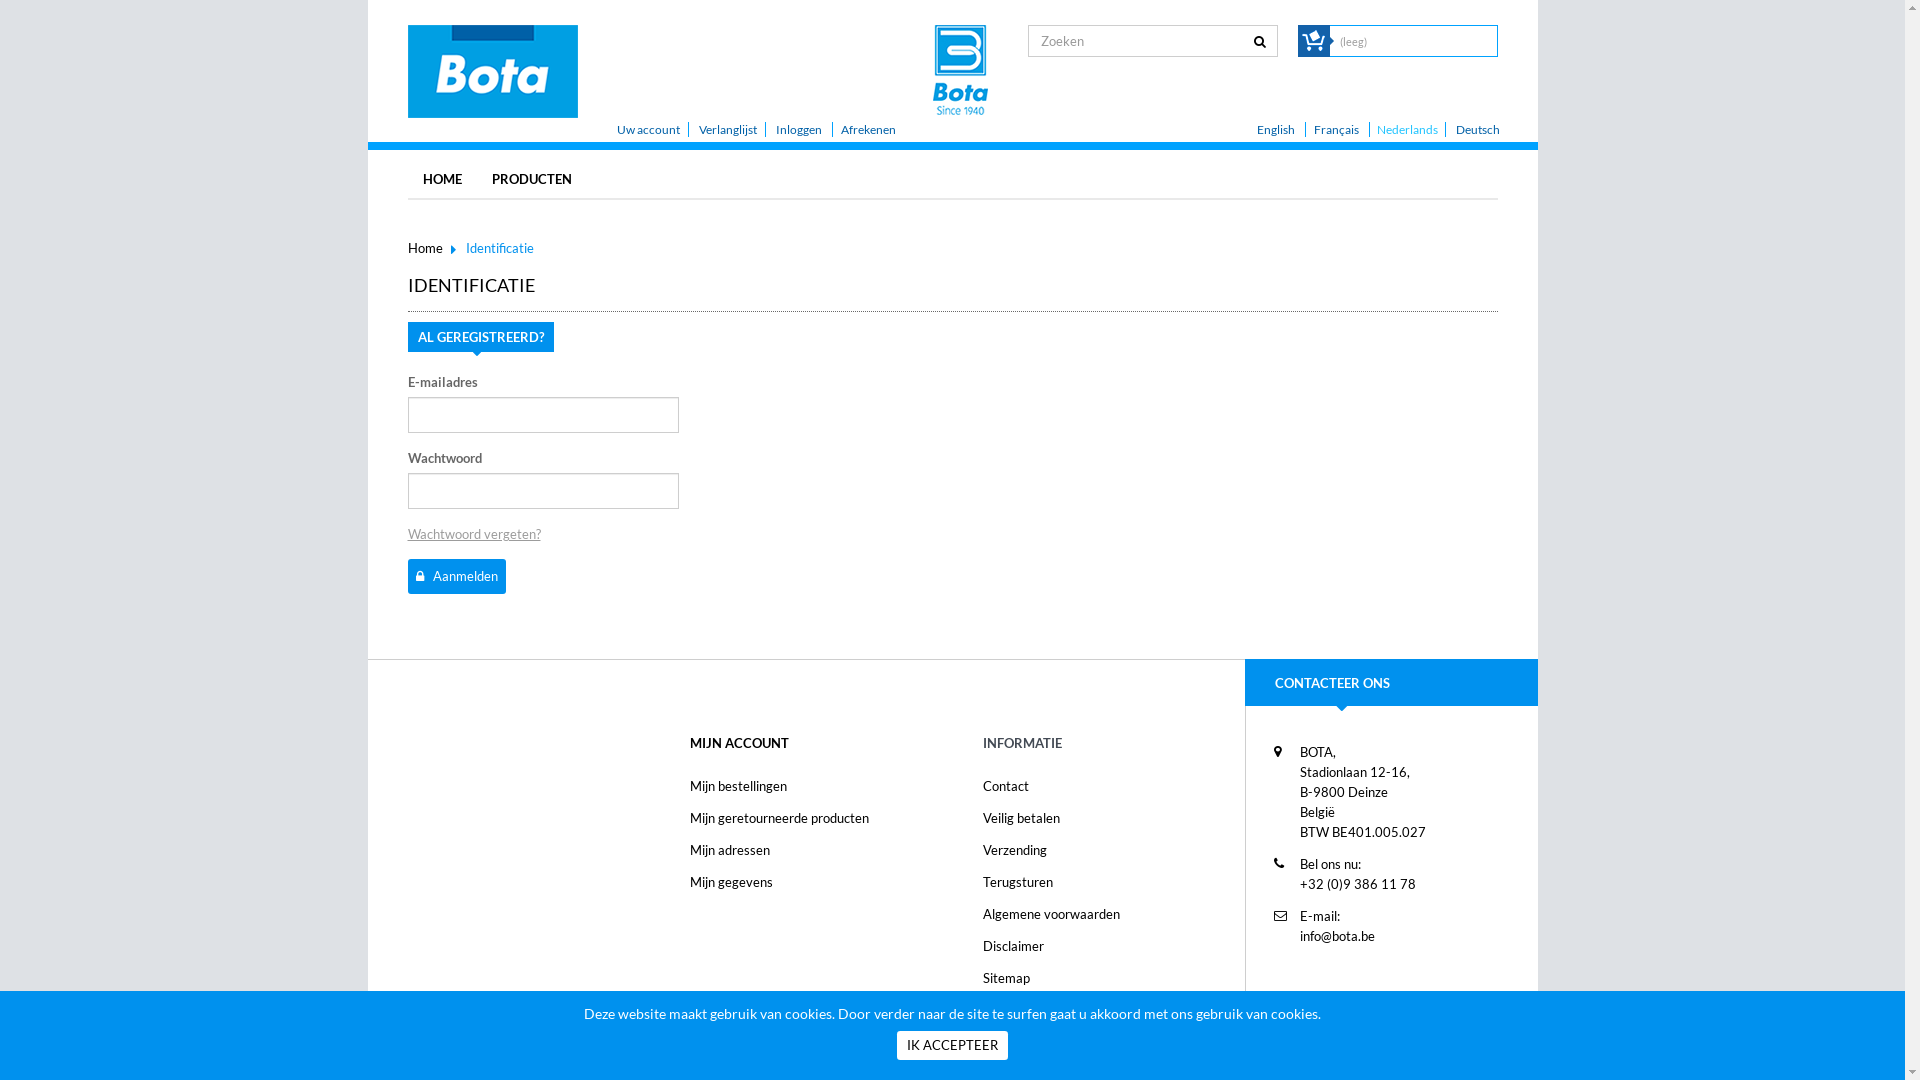 The height and width of the screenshot is (1080, 1920). I want to click on PRODUCTEN, so click(531, 179).